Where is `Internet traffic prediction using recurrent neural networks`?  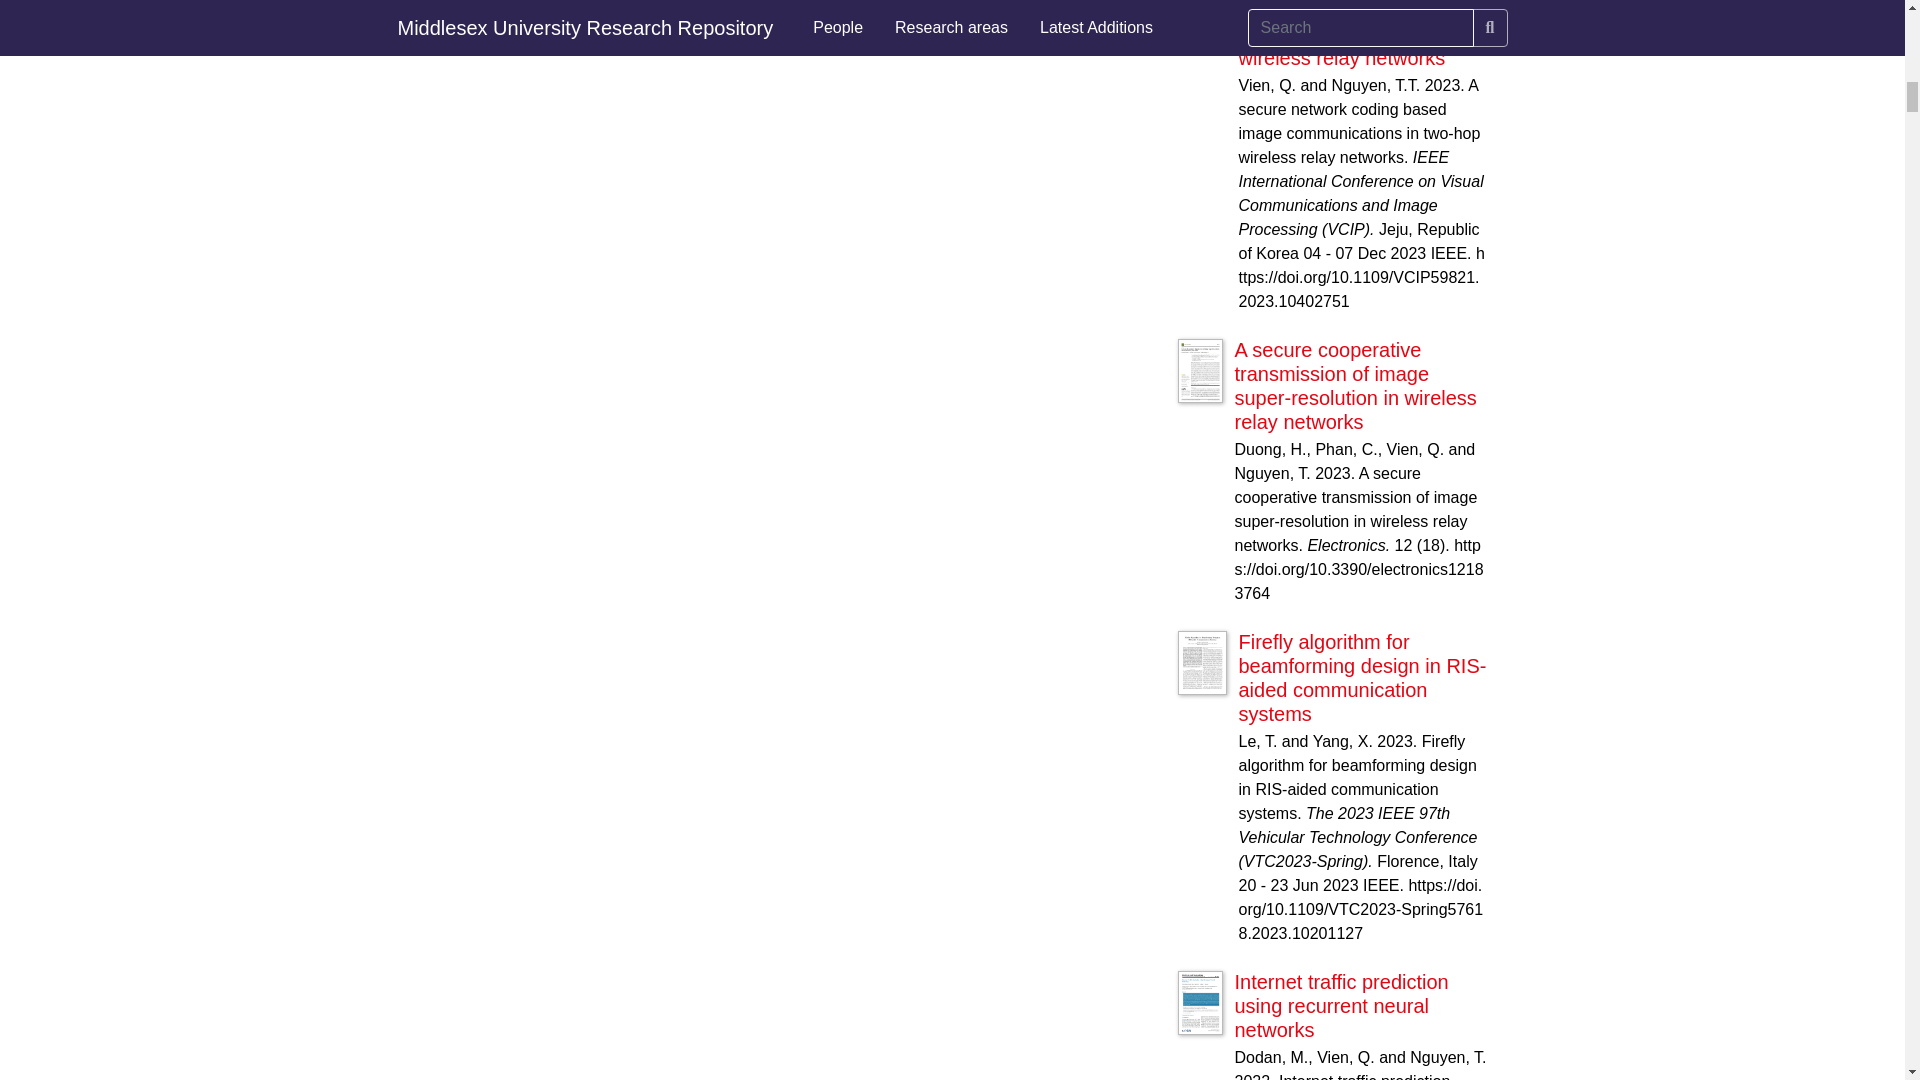
Internet traffic prediction using recurrent neural networks is located at coordinates (1340, 1006).